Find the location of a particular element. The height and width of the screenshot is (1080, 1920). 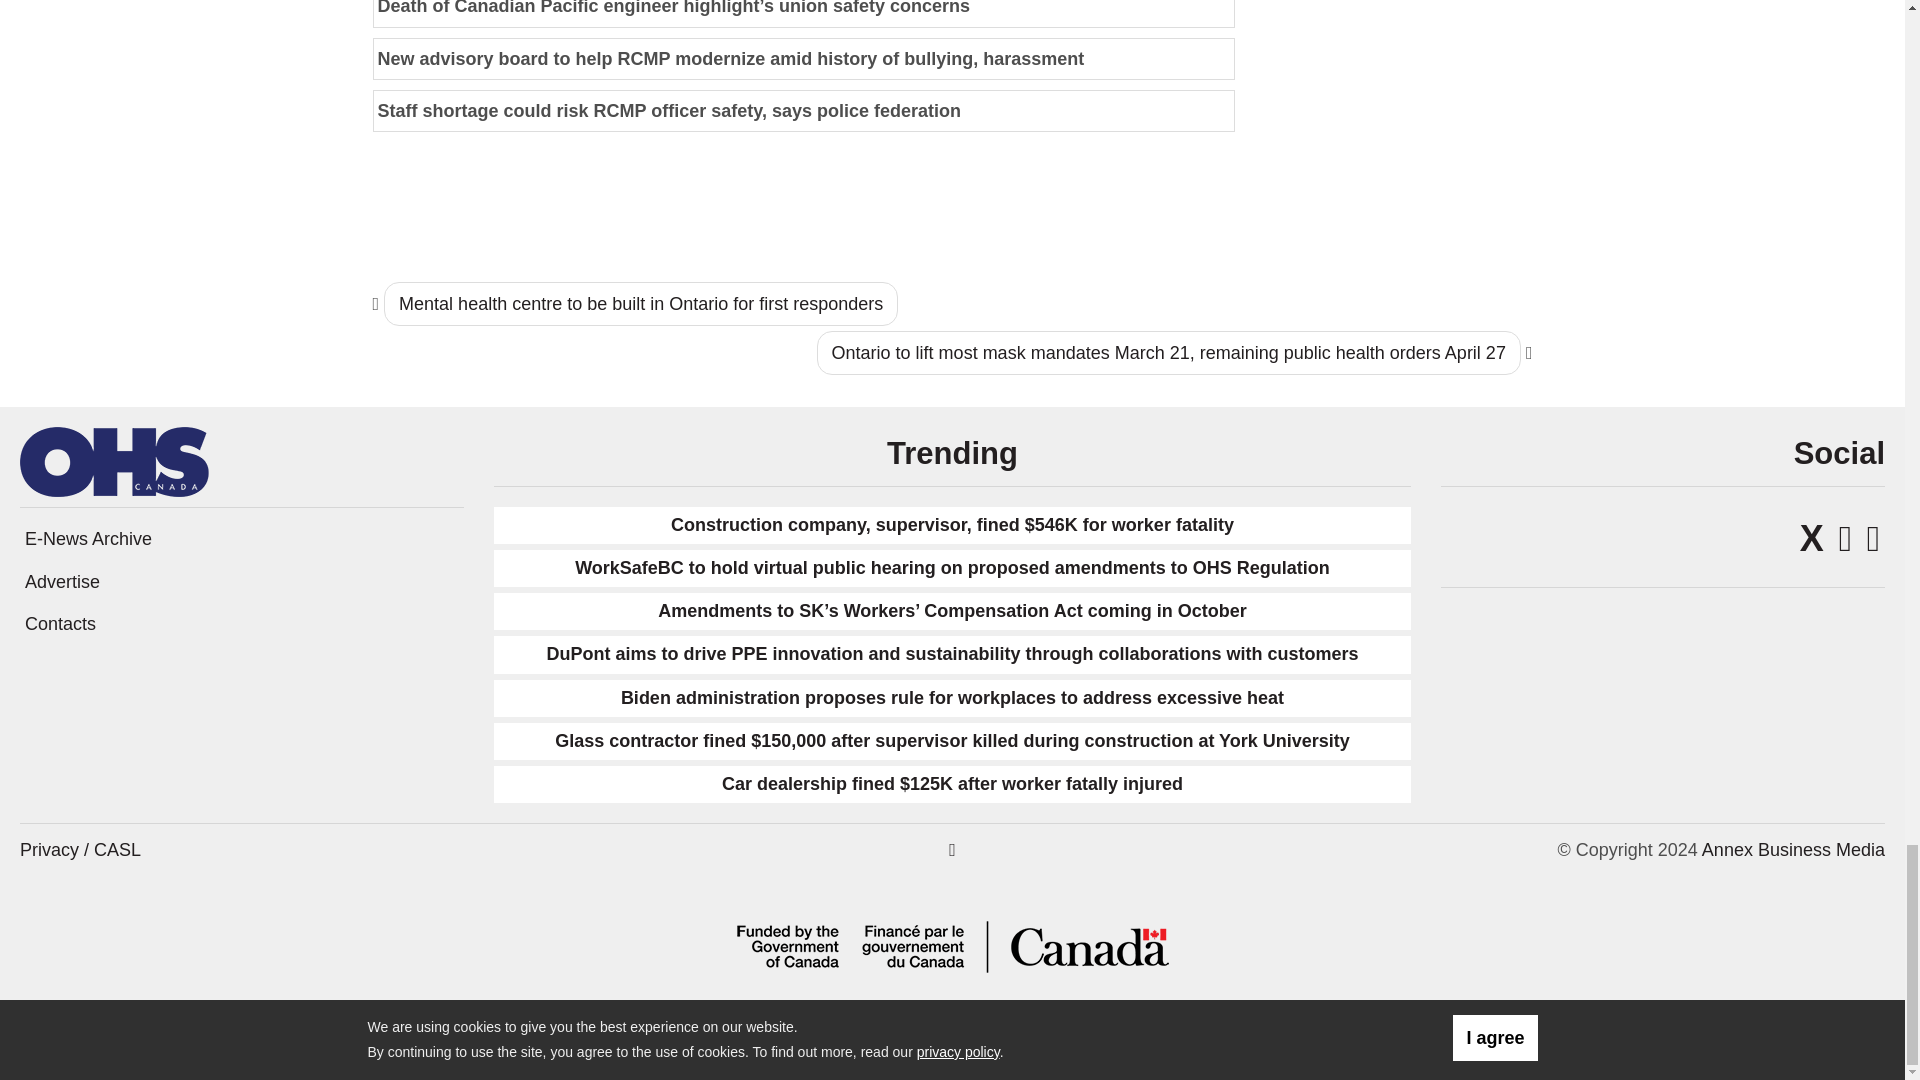

OHS Canada Magazine is located at coordinates (114, 460).